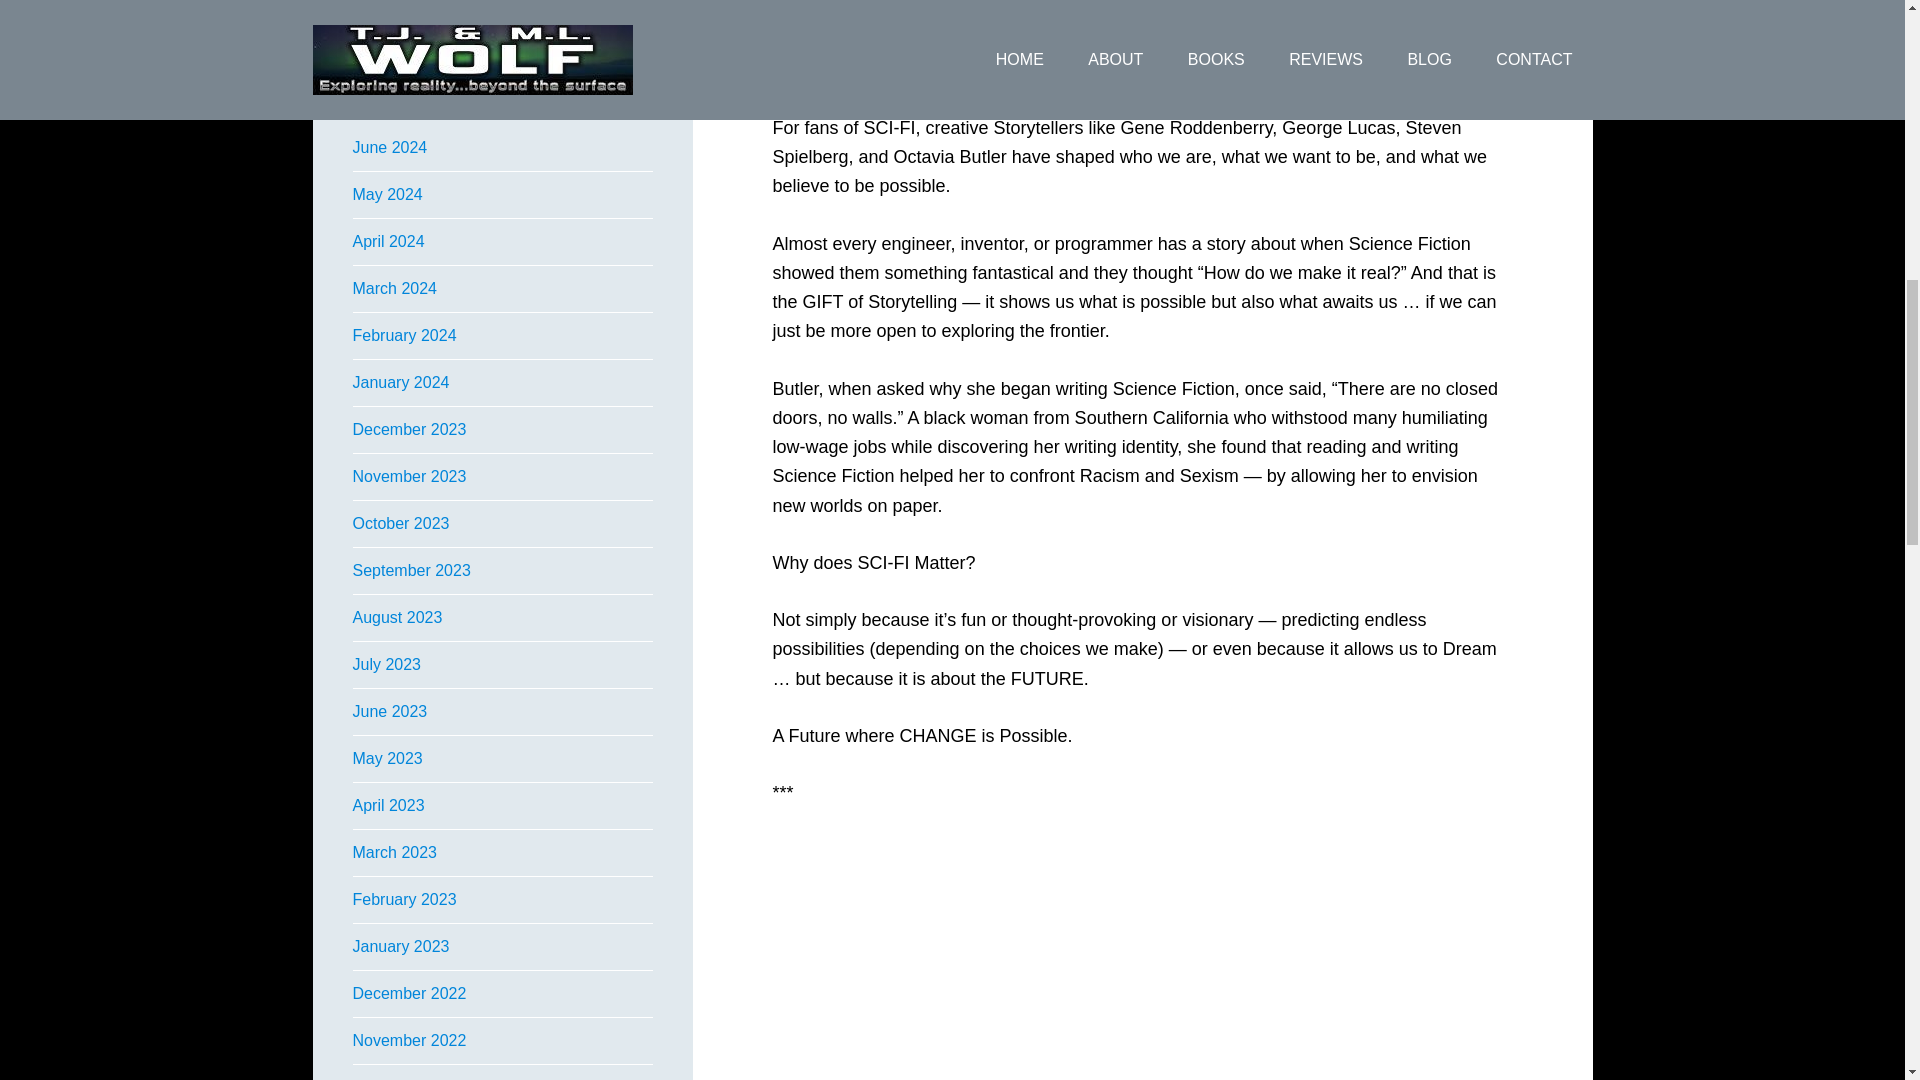  Describe the element at coordinates (408, 1040) in the screenshot. I see `November 2022` at that location.